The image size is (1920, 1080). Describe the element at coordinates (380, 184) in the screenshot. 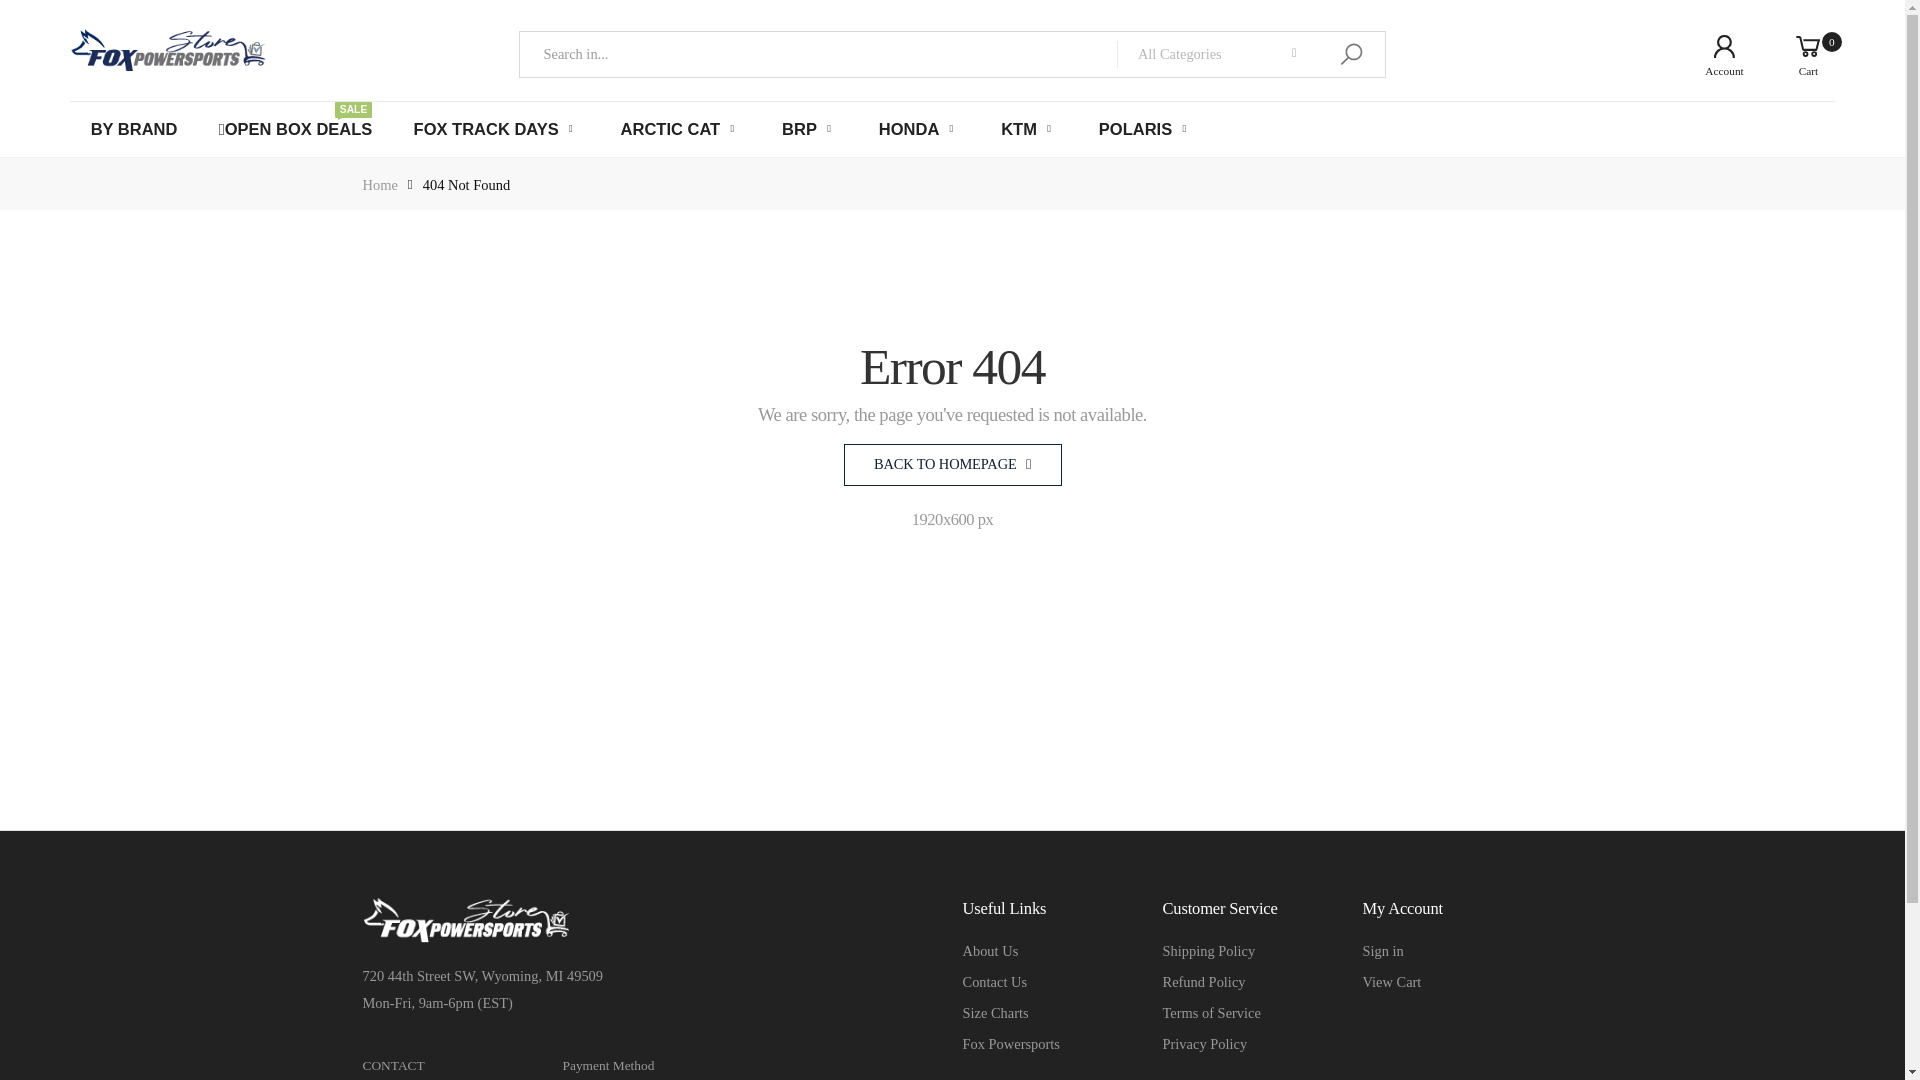

I see `Home` at that location.